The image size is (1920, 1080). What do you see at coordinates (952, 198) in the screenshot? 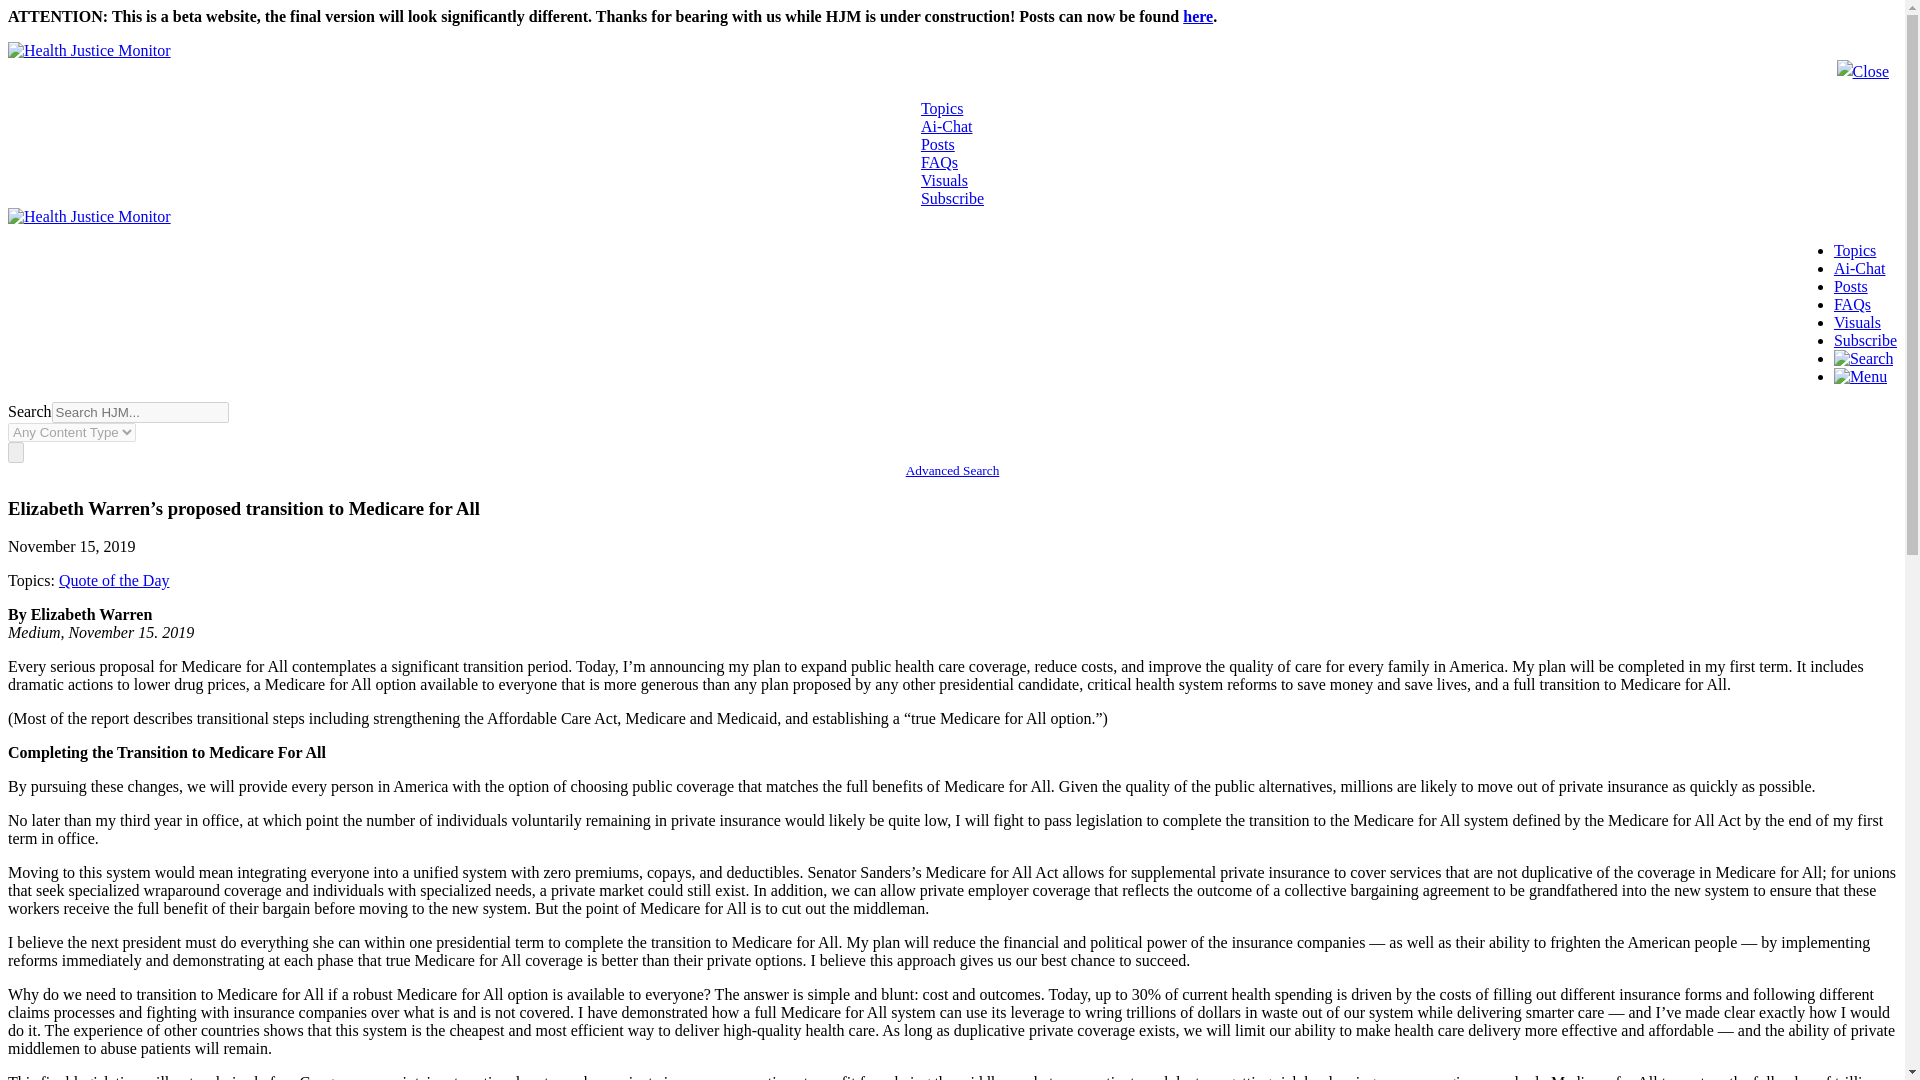
I see `Subscribe` at bounding box center [952, 198].